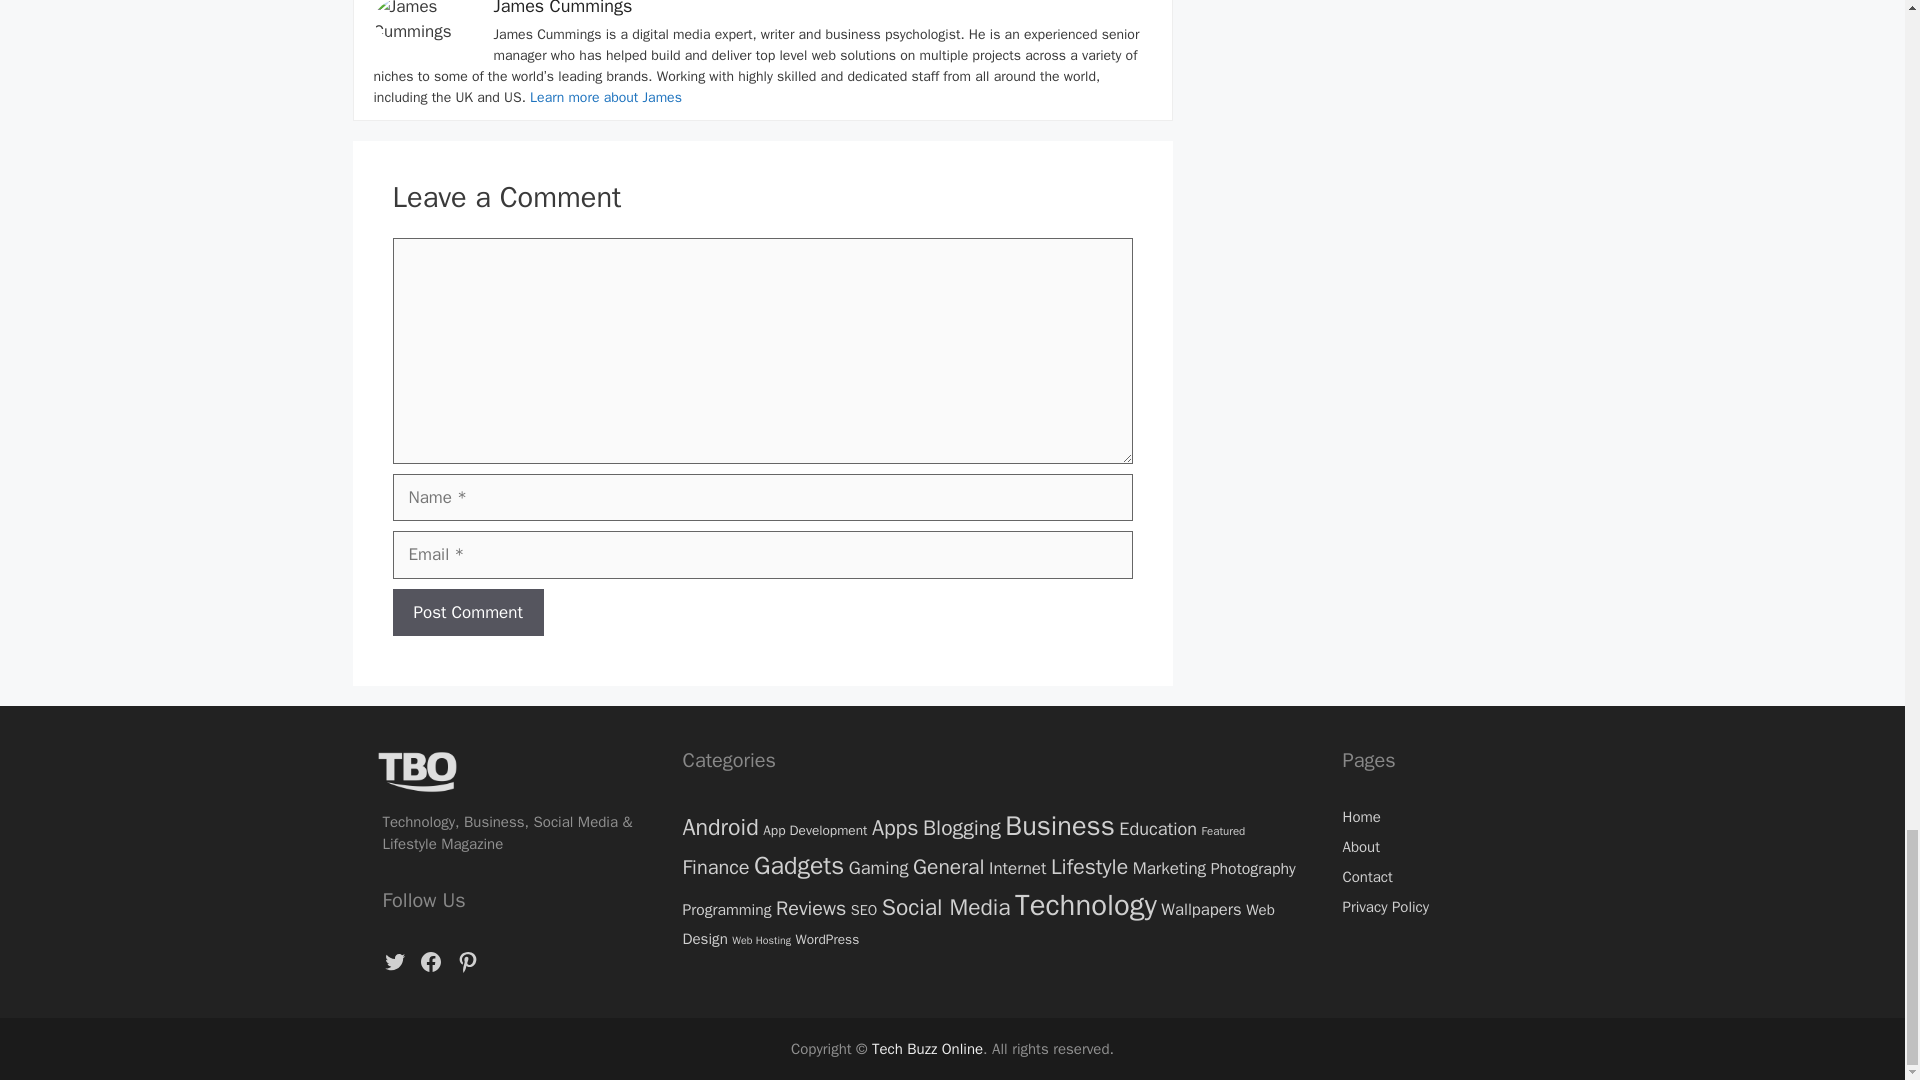  Describe the element at coordinates (467, 612) in the screenshot. I see `Post Comment` at that location.